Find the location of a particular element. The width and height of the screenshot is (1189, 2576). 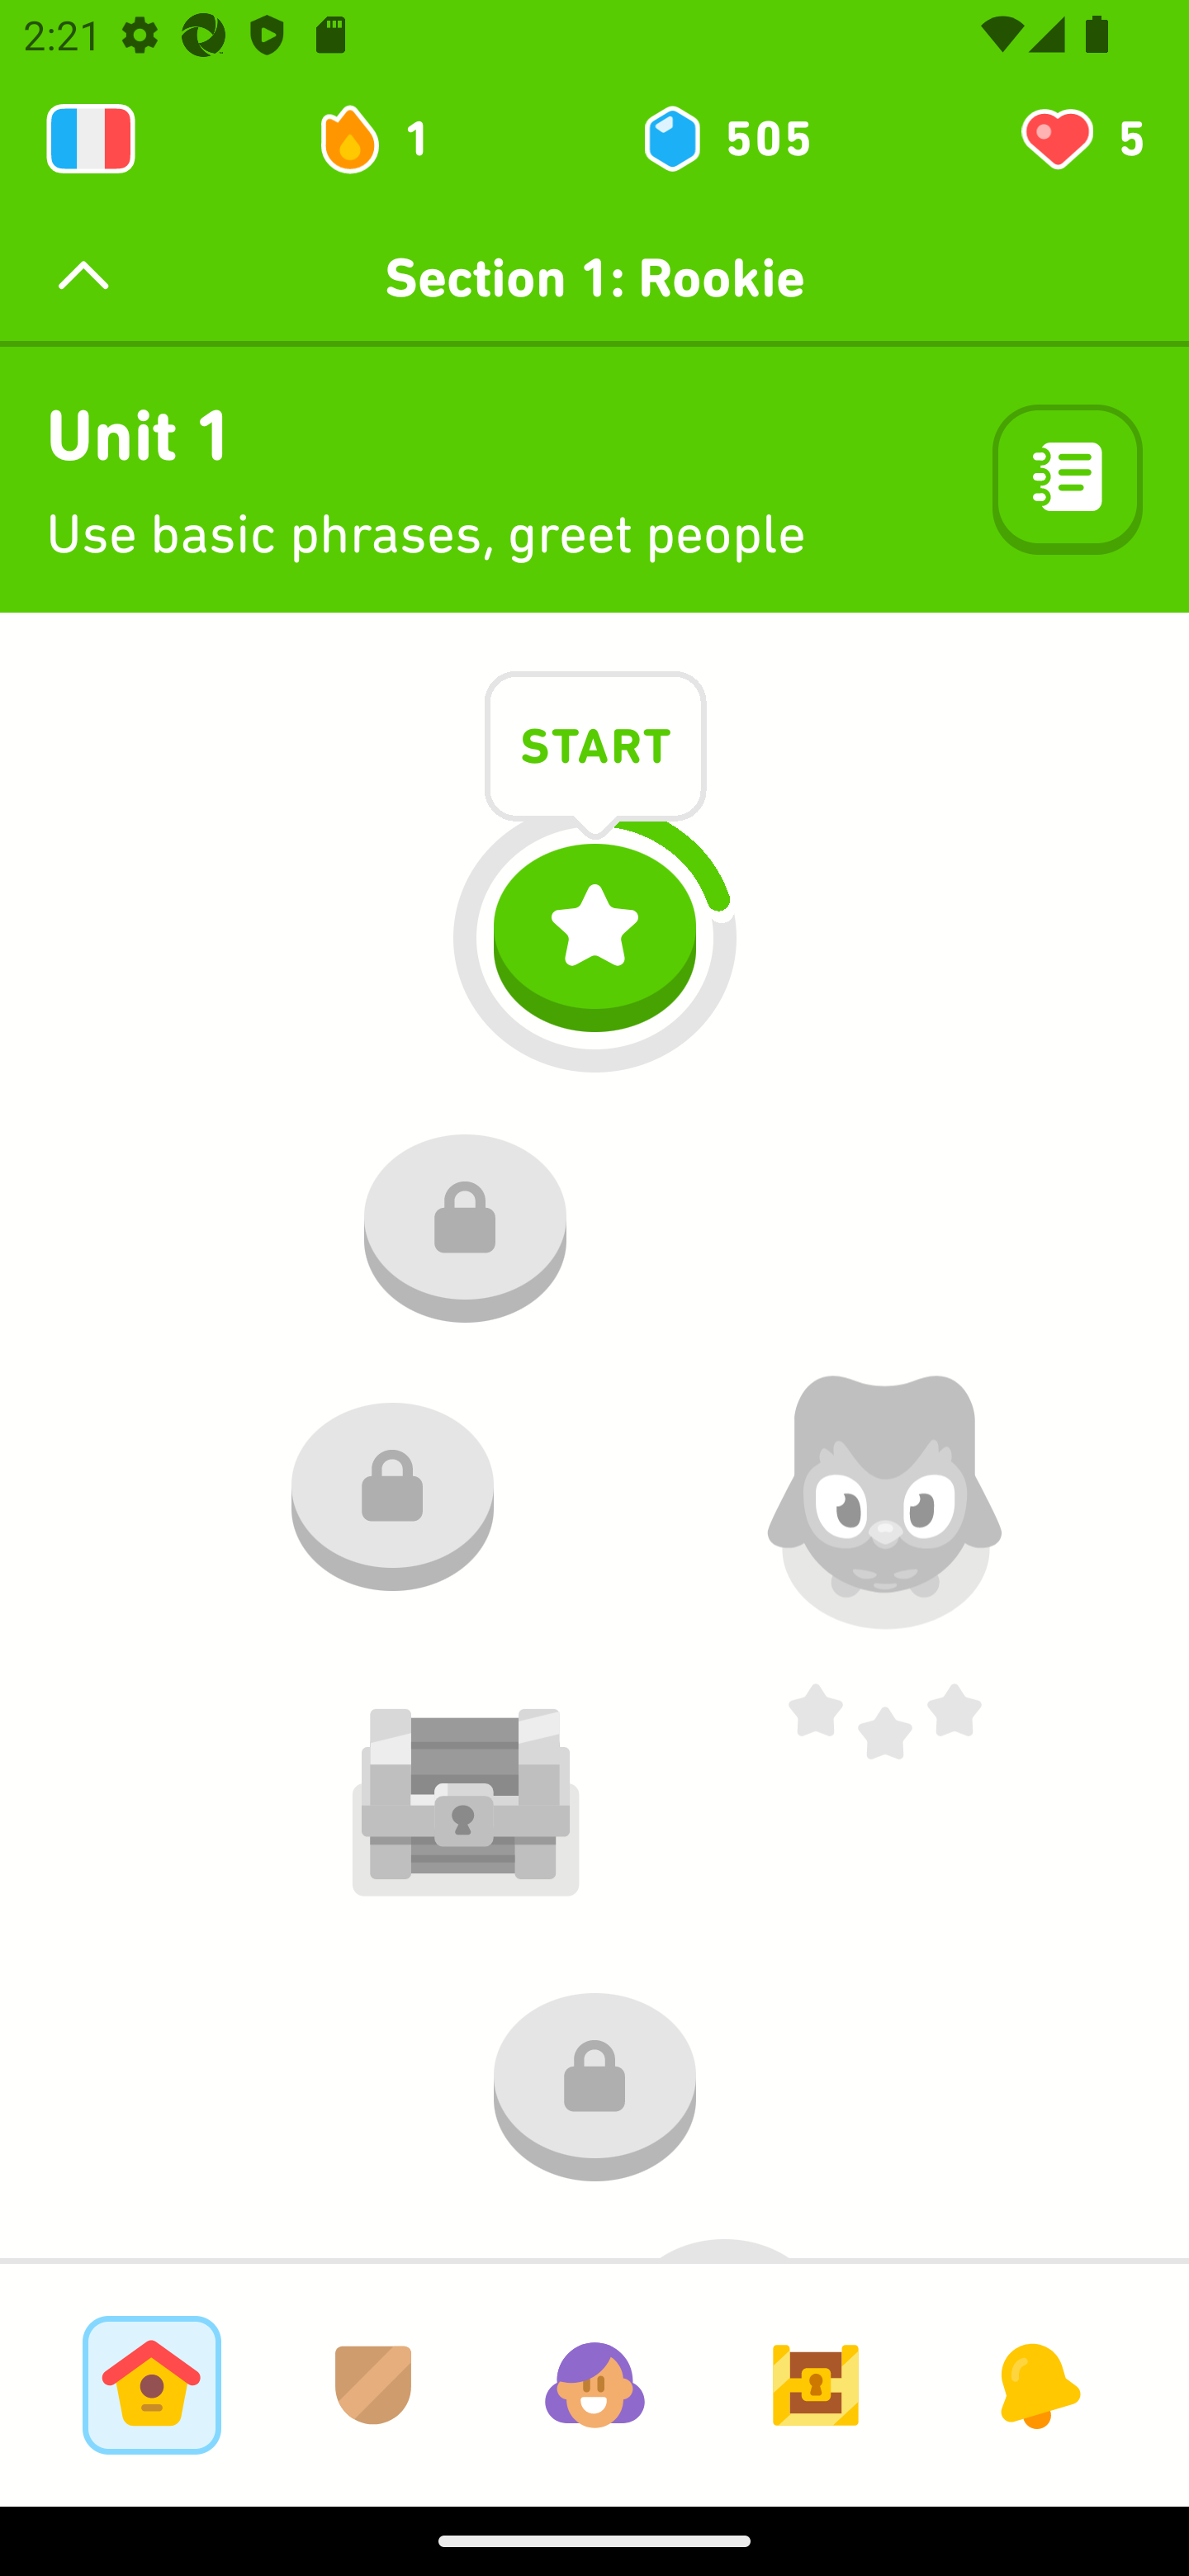

Section 1: Rookie is located at coordinates (594, 277).